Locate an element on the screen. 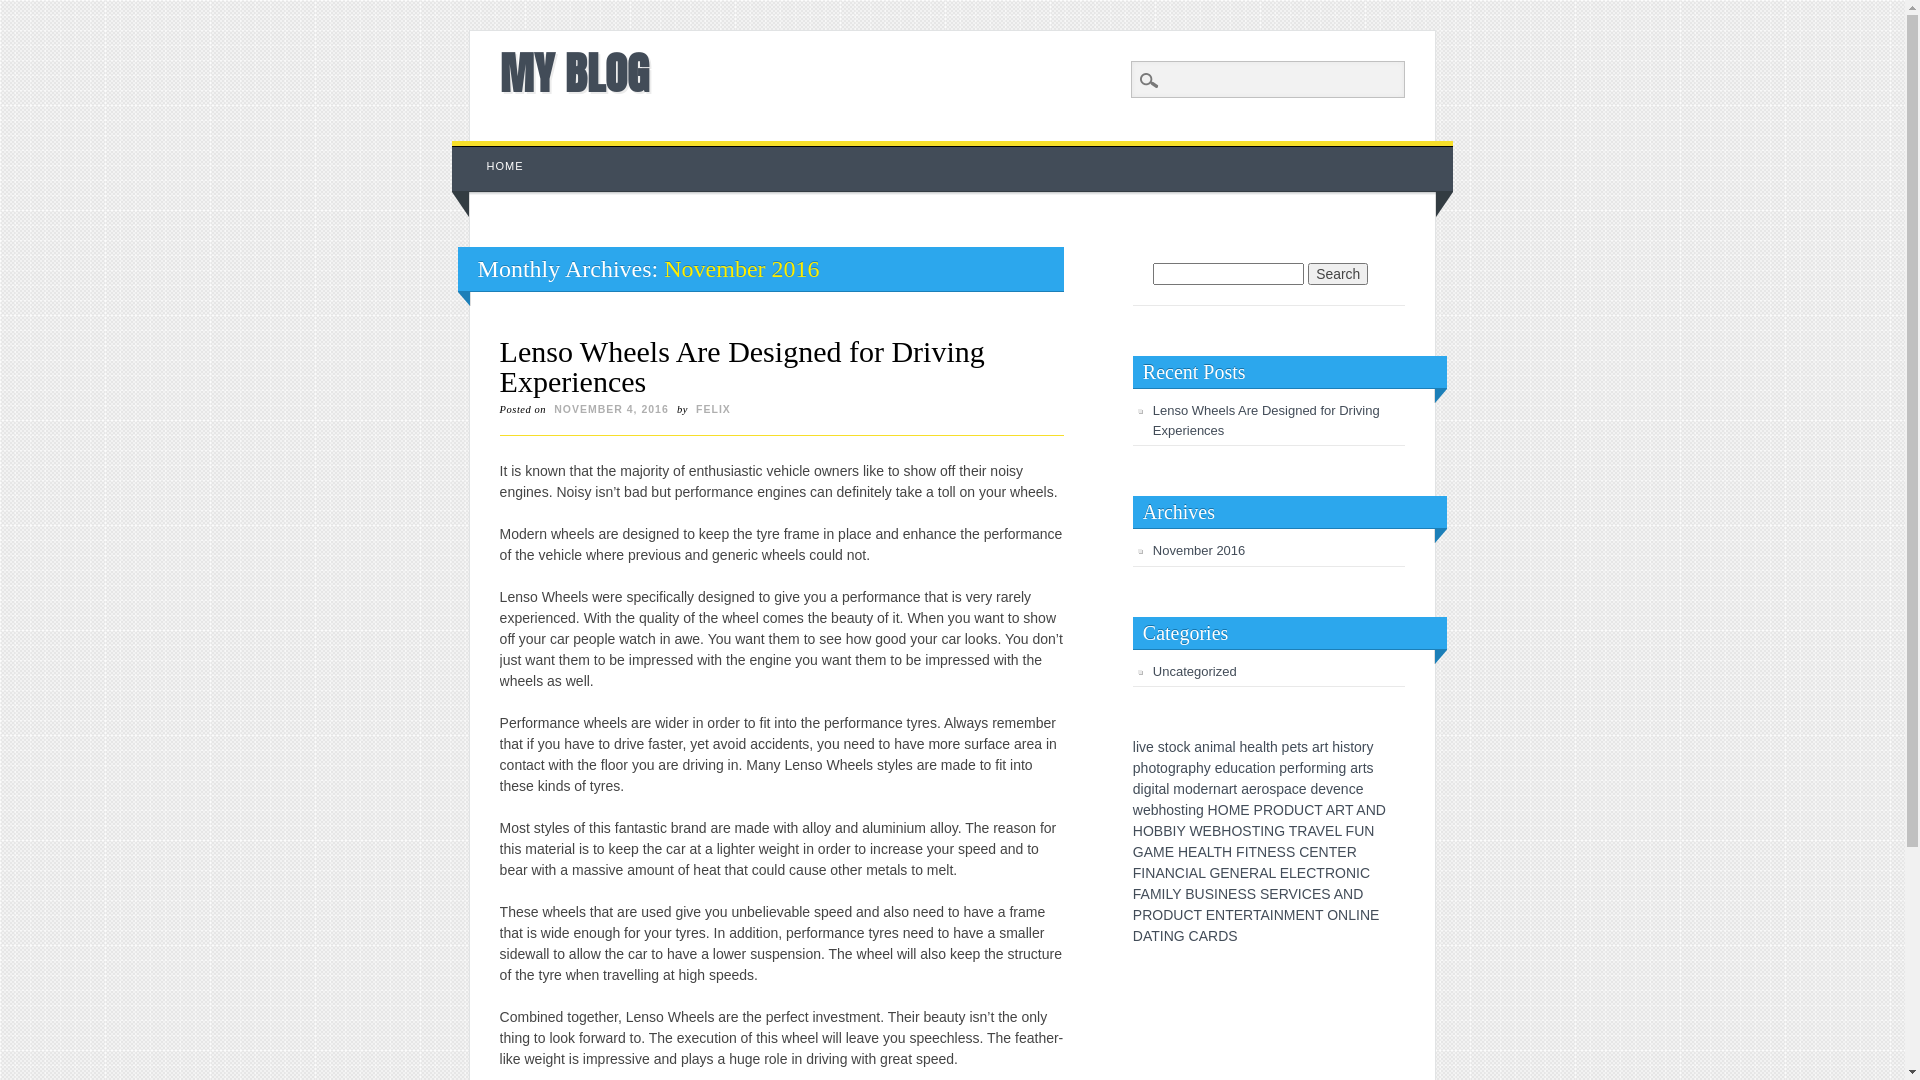 The height and width of the screenshot is (1080, 1920). G is located at coordinates (1138, 852).